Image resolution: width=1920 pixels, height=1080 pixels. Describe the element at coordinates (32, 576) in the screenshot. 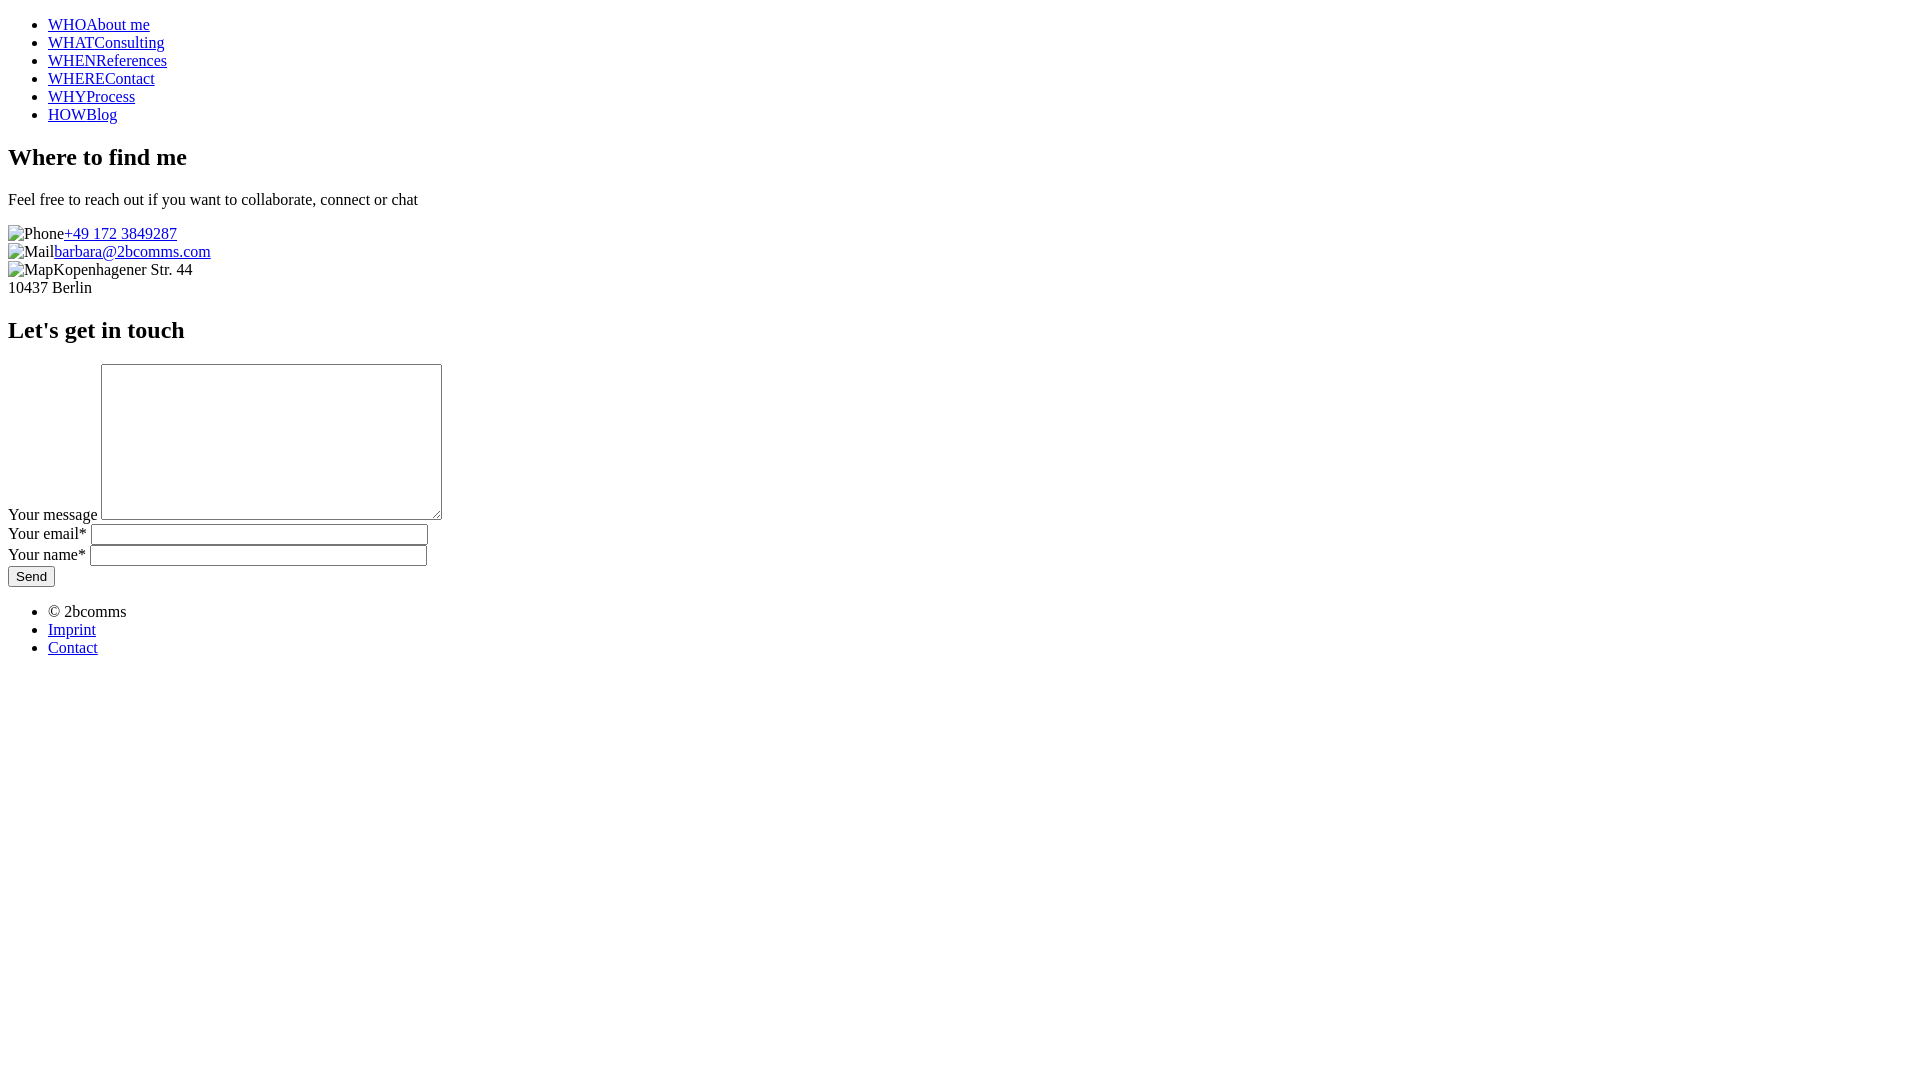

I see `Send` at that location.